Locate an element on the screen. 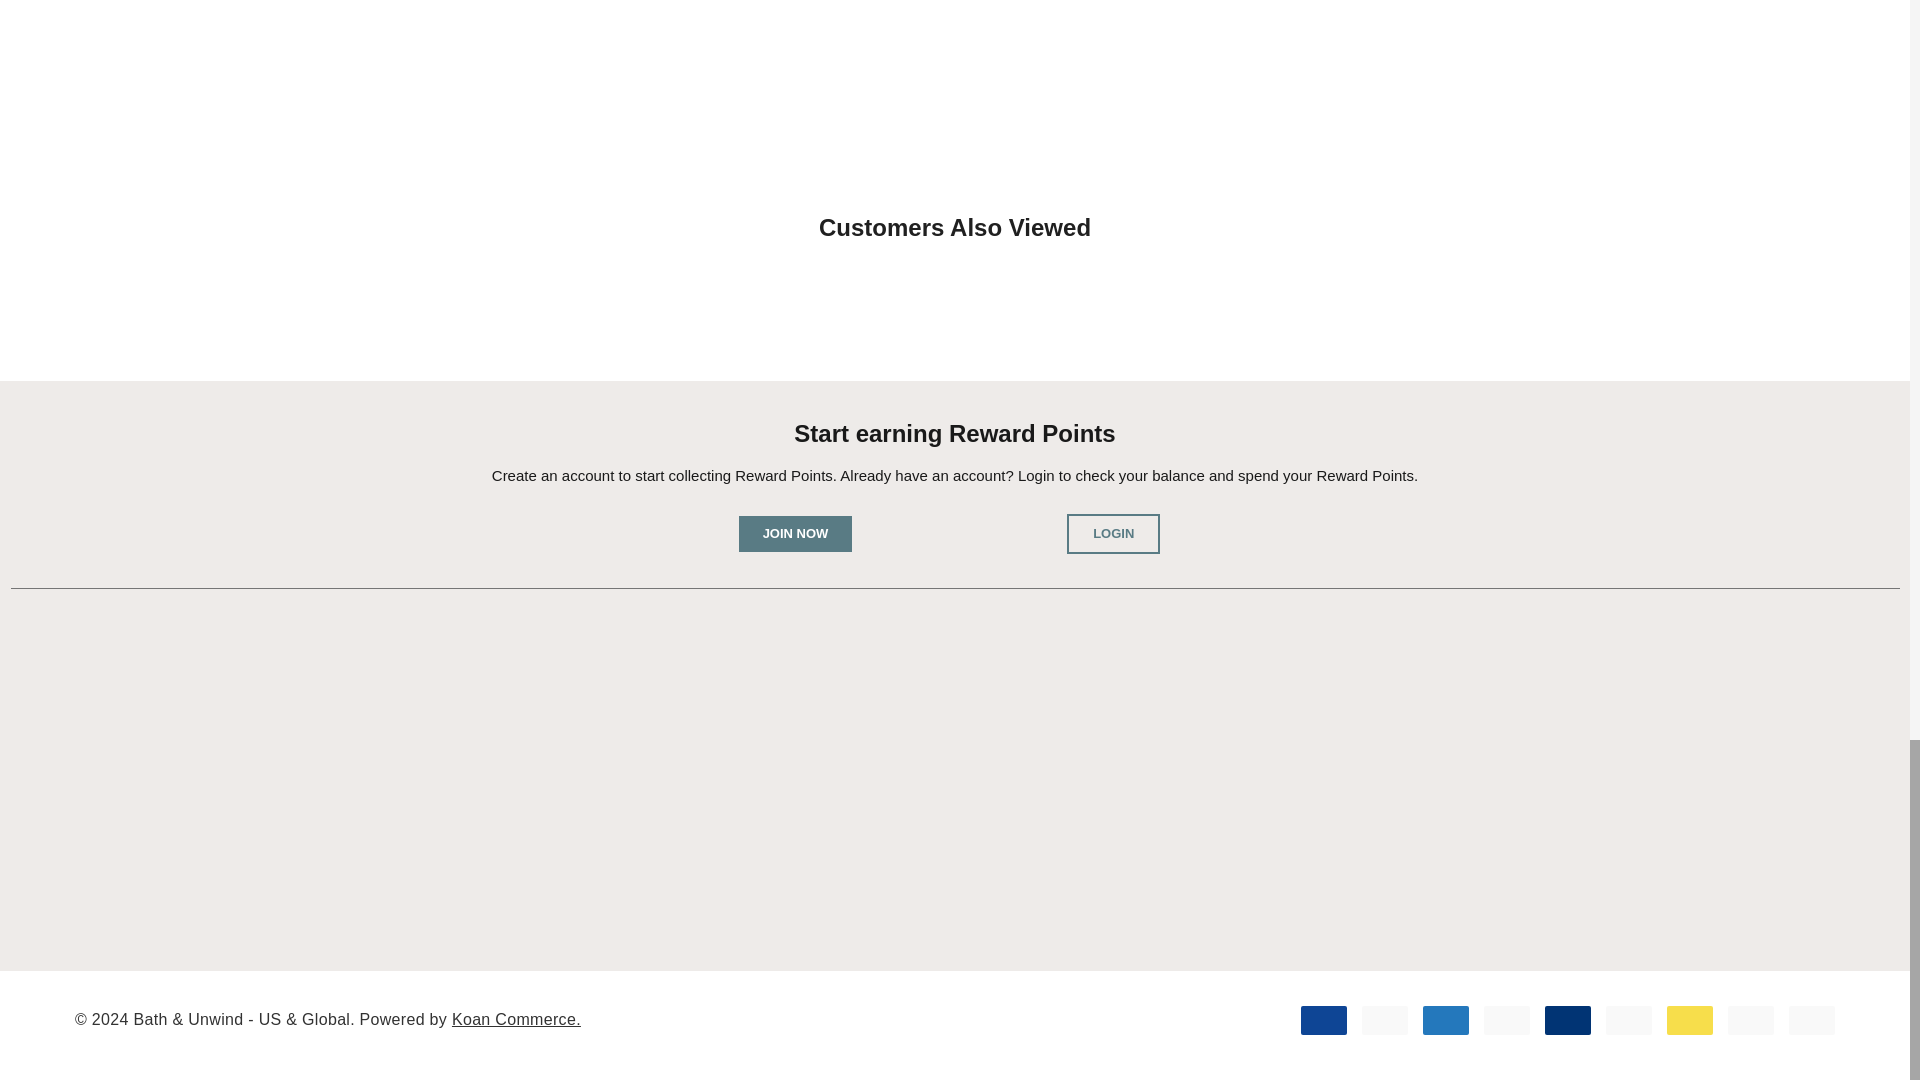 The width and height of the screenshot is (1920, 1080). Amazonpay Amazonpay is located at coordinates (1751, 1020).